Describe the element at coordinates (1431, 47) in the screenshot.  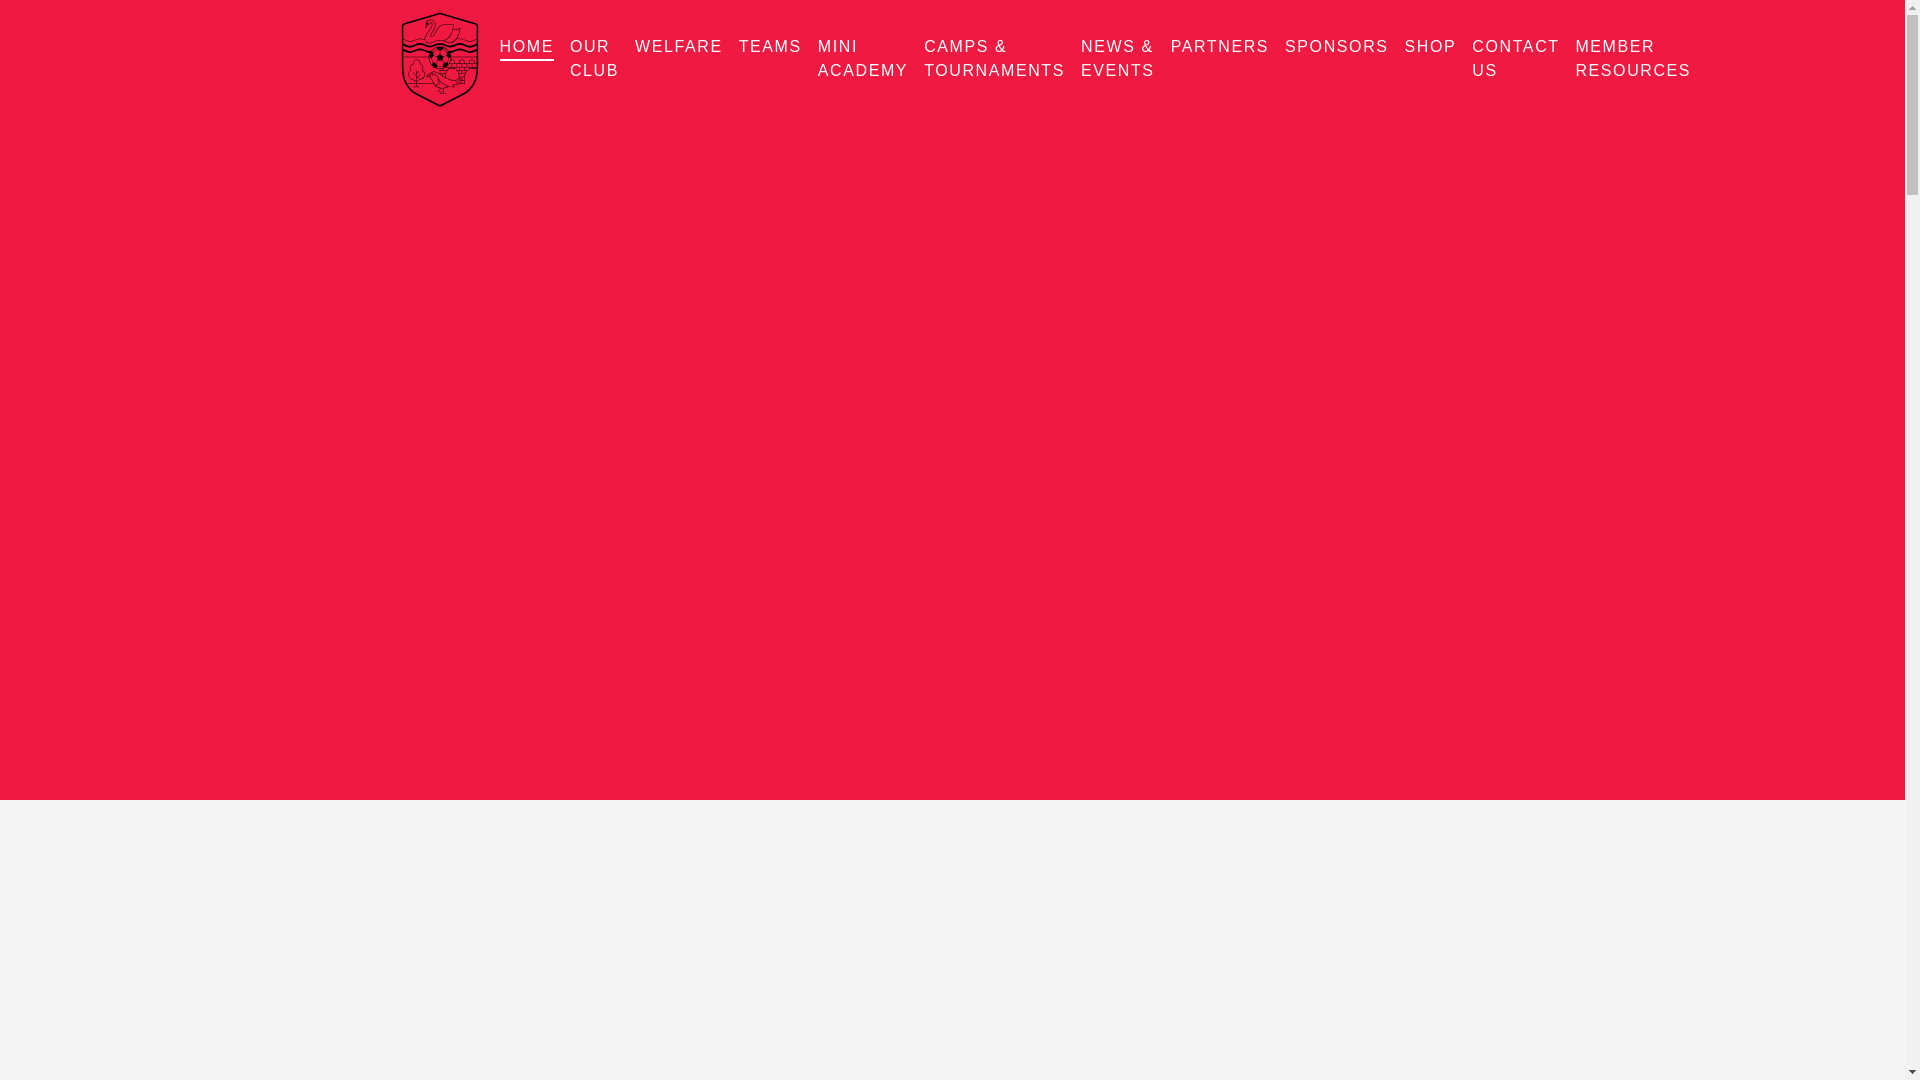
I see `SHOP` at that location.